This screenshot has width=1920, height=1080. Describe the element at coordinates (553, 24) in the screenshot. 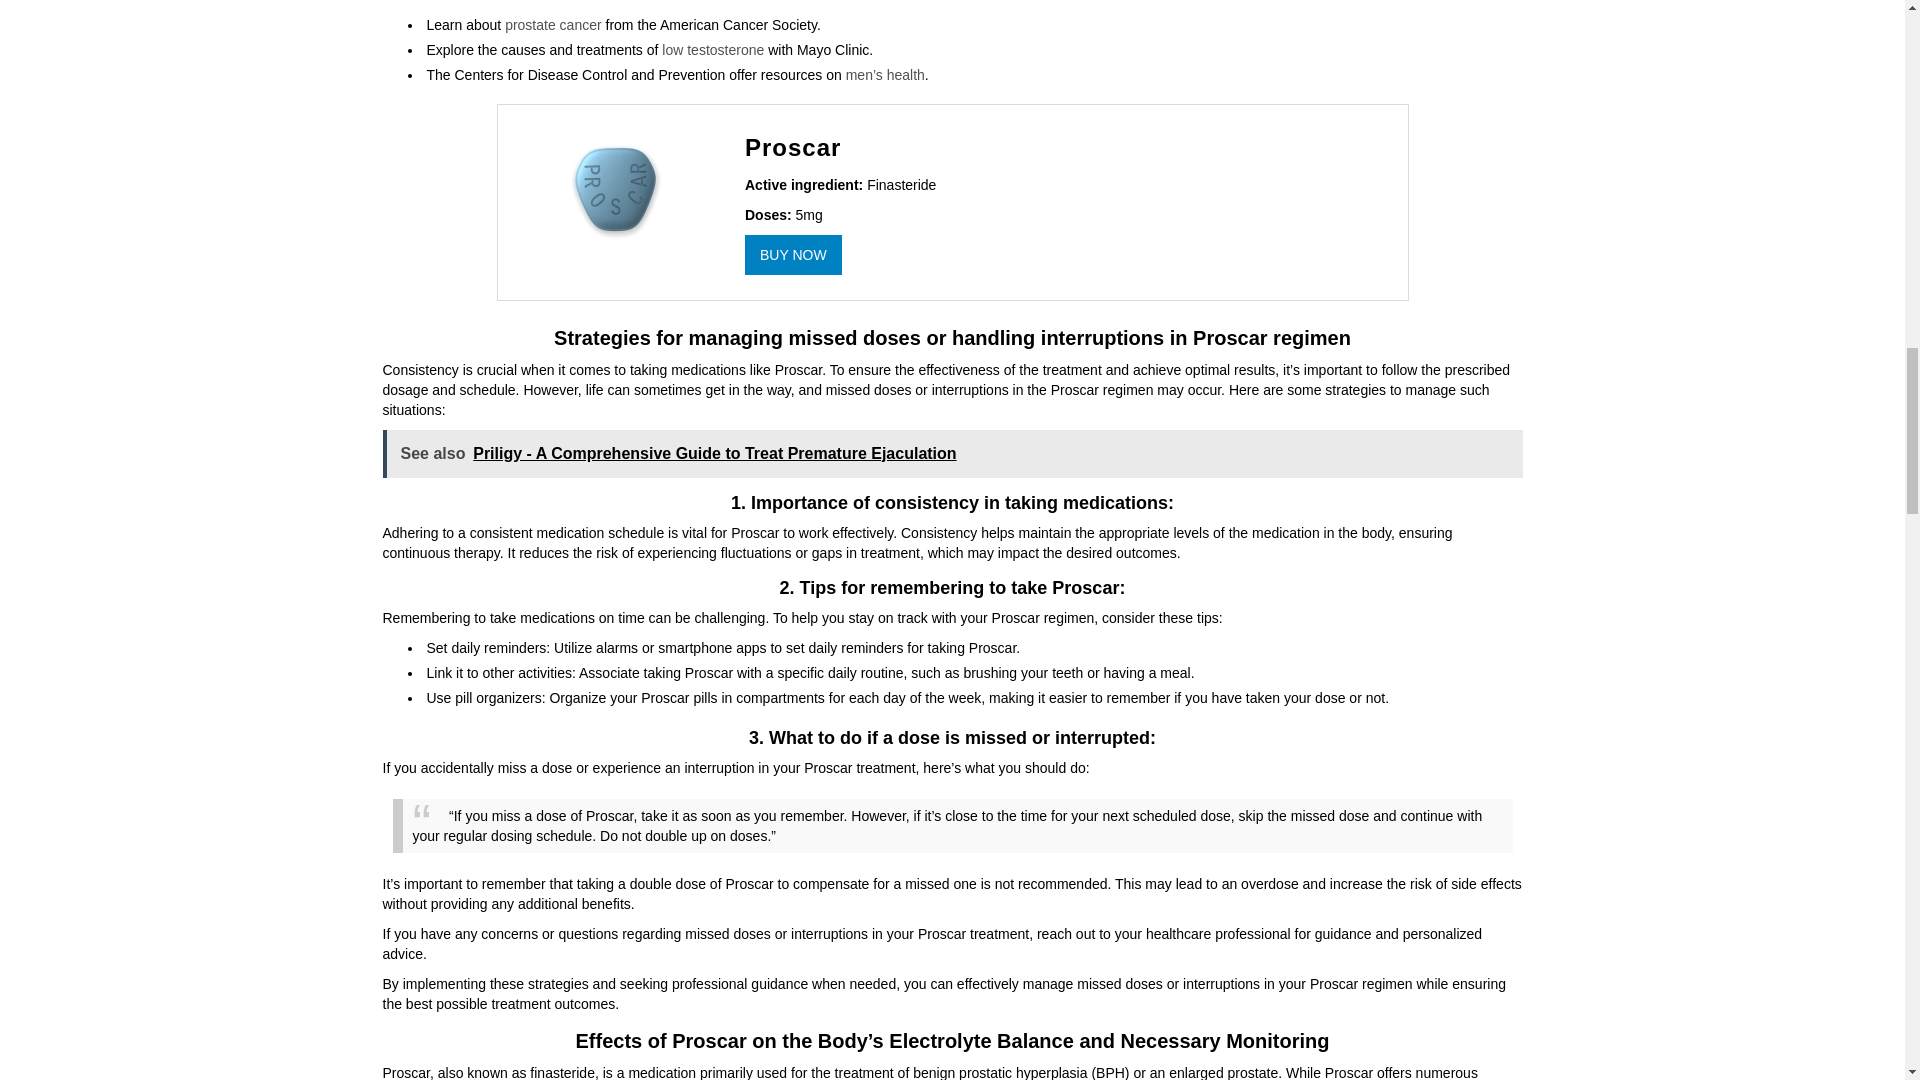

I see `prostate cancer` at that location.